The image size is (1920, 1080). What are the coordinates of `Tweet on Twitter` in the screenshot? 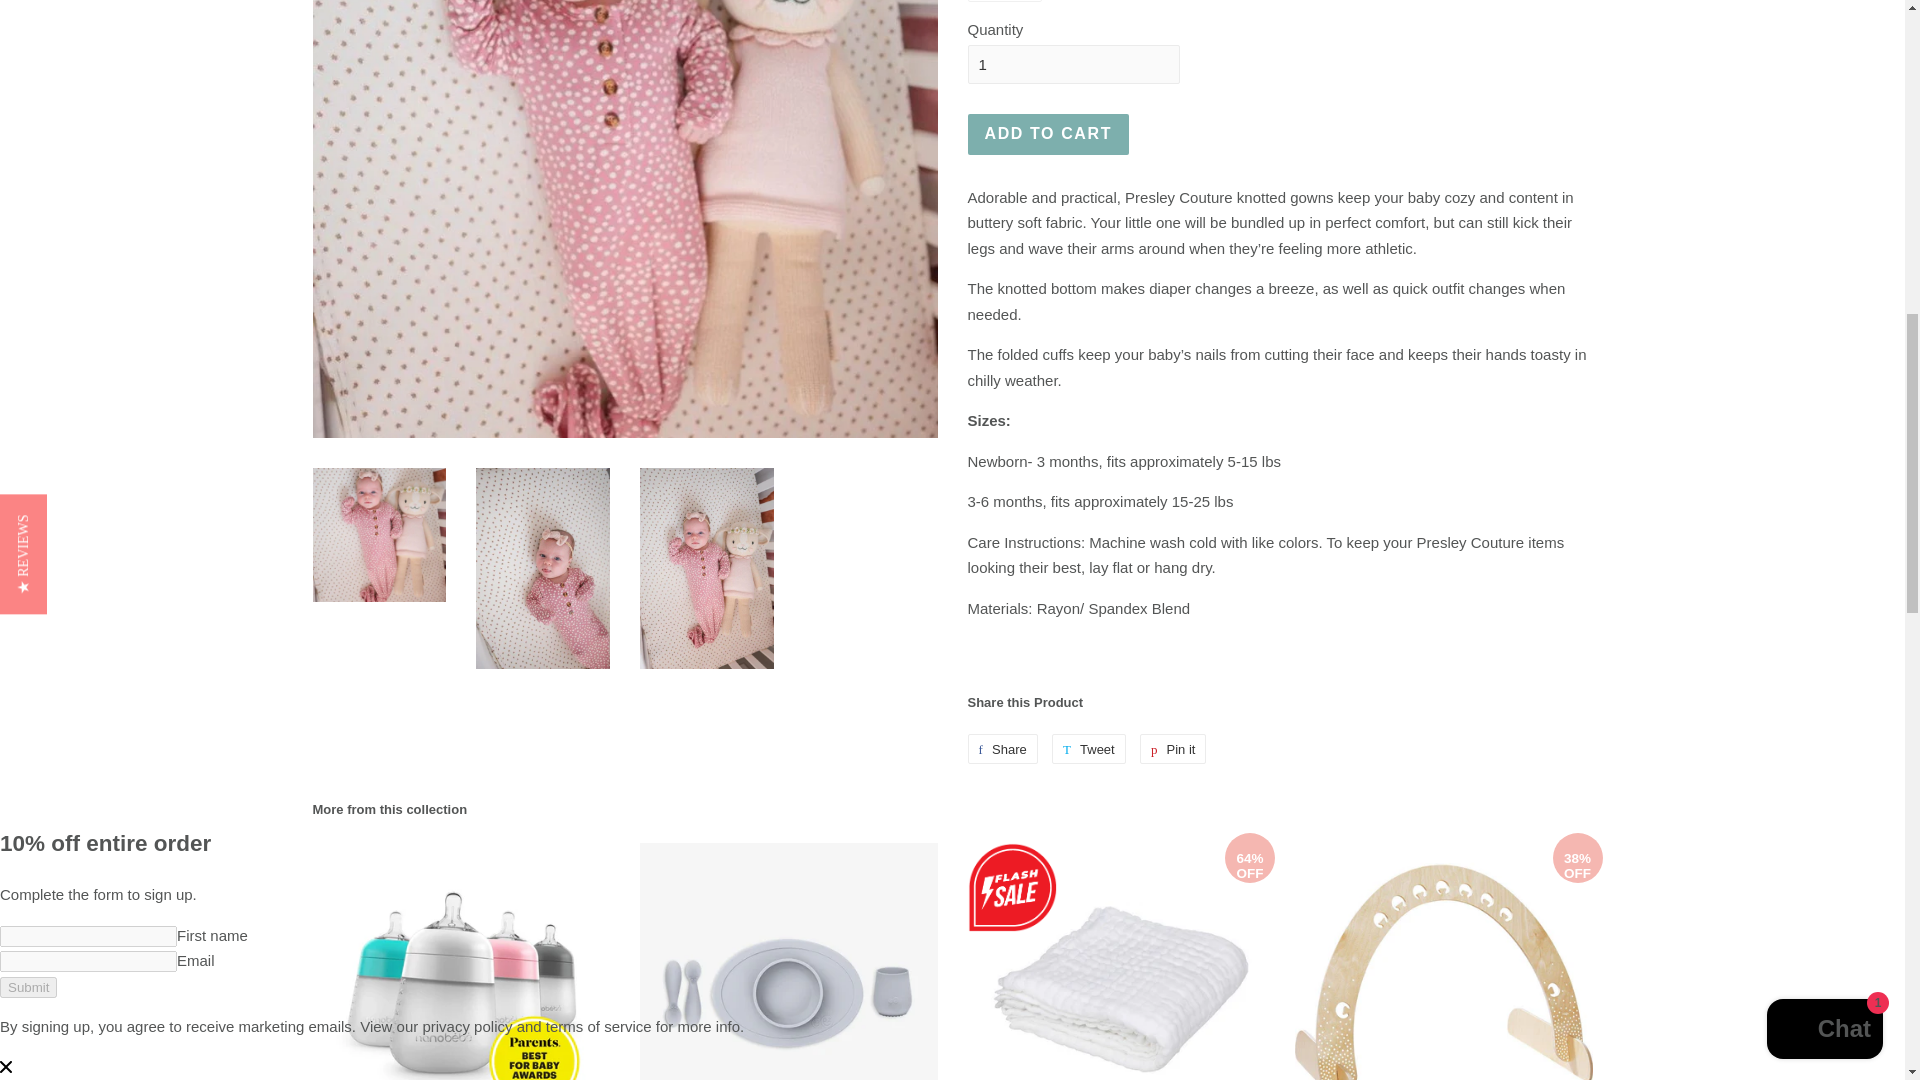 It's located at (1088, 748).